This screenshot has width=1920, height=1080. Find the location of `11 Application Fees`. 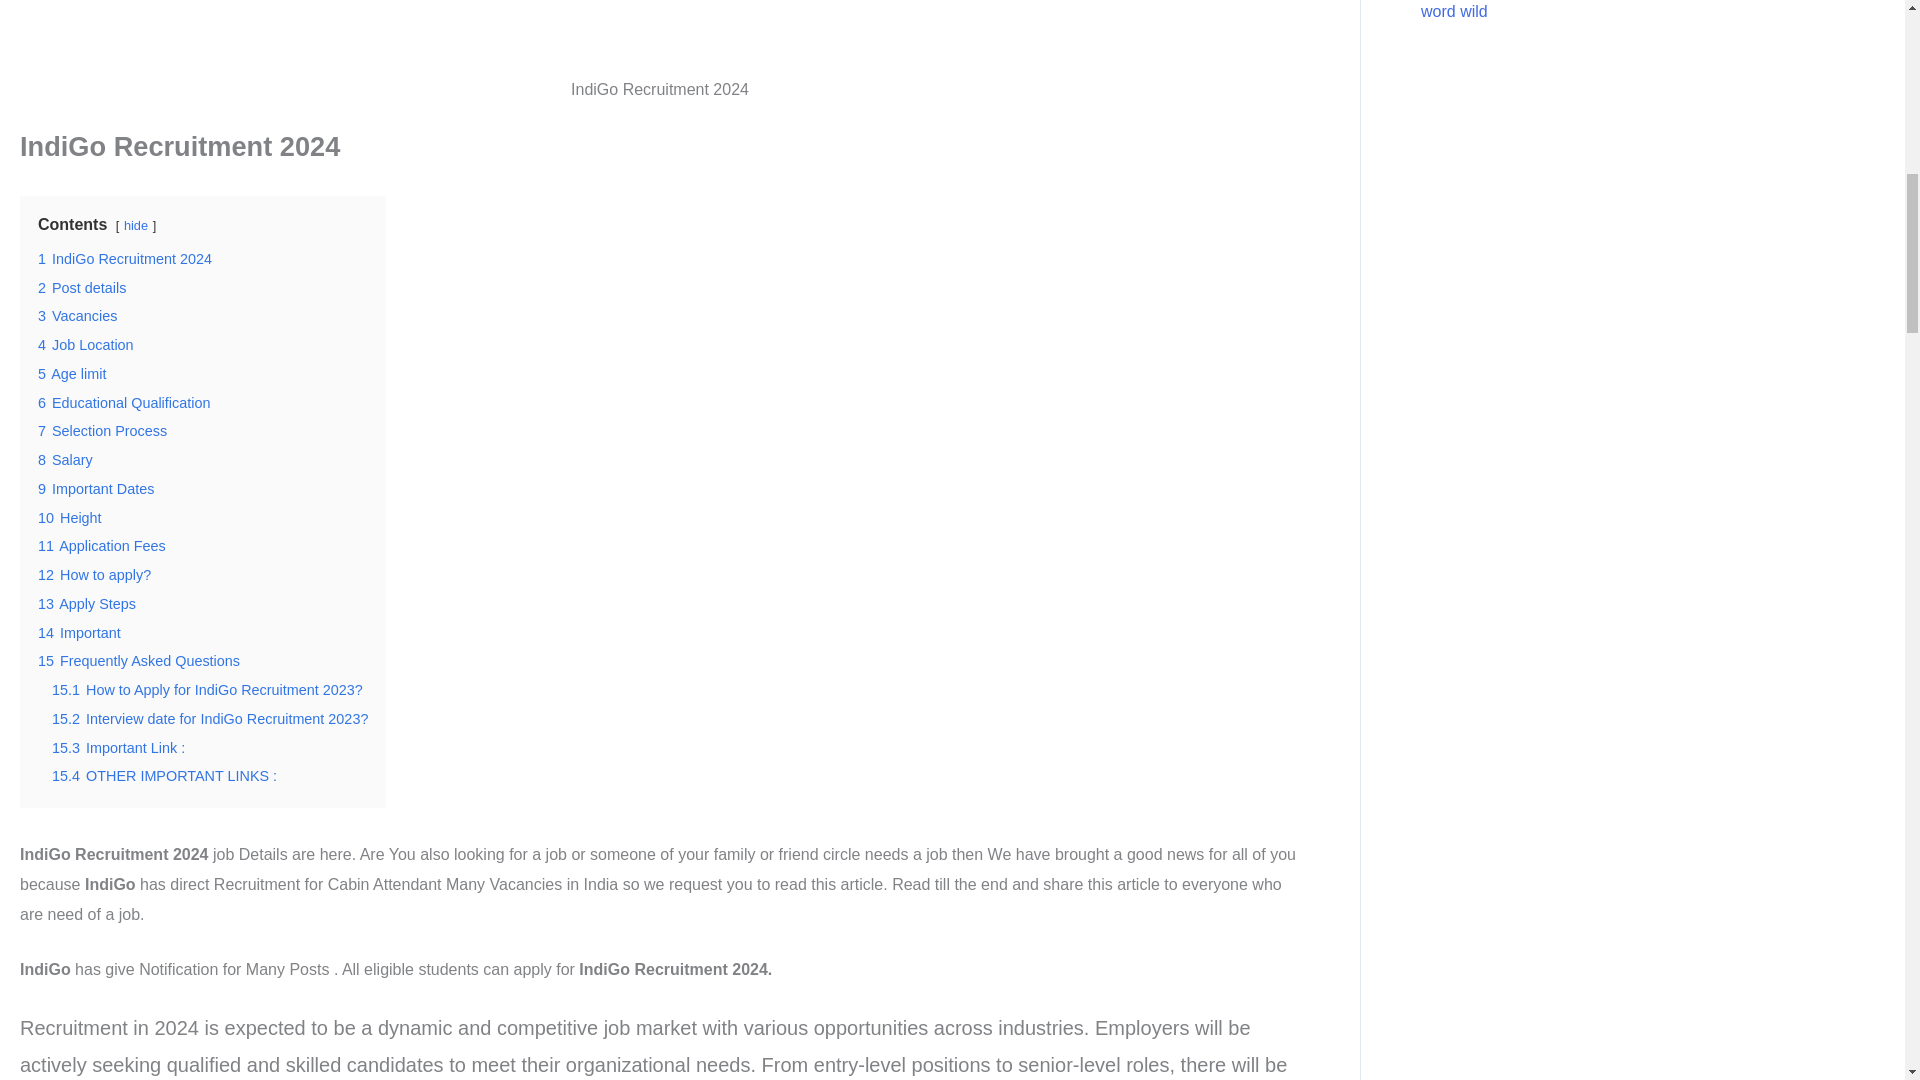

11 Application Fees is located at coordinates (102, 546).